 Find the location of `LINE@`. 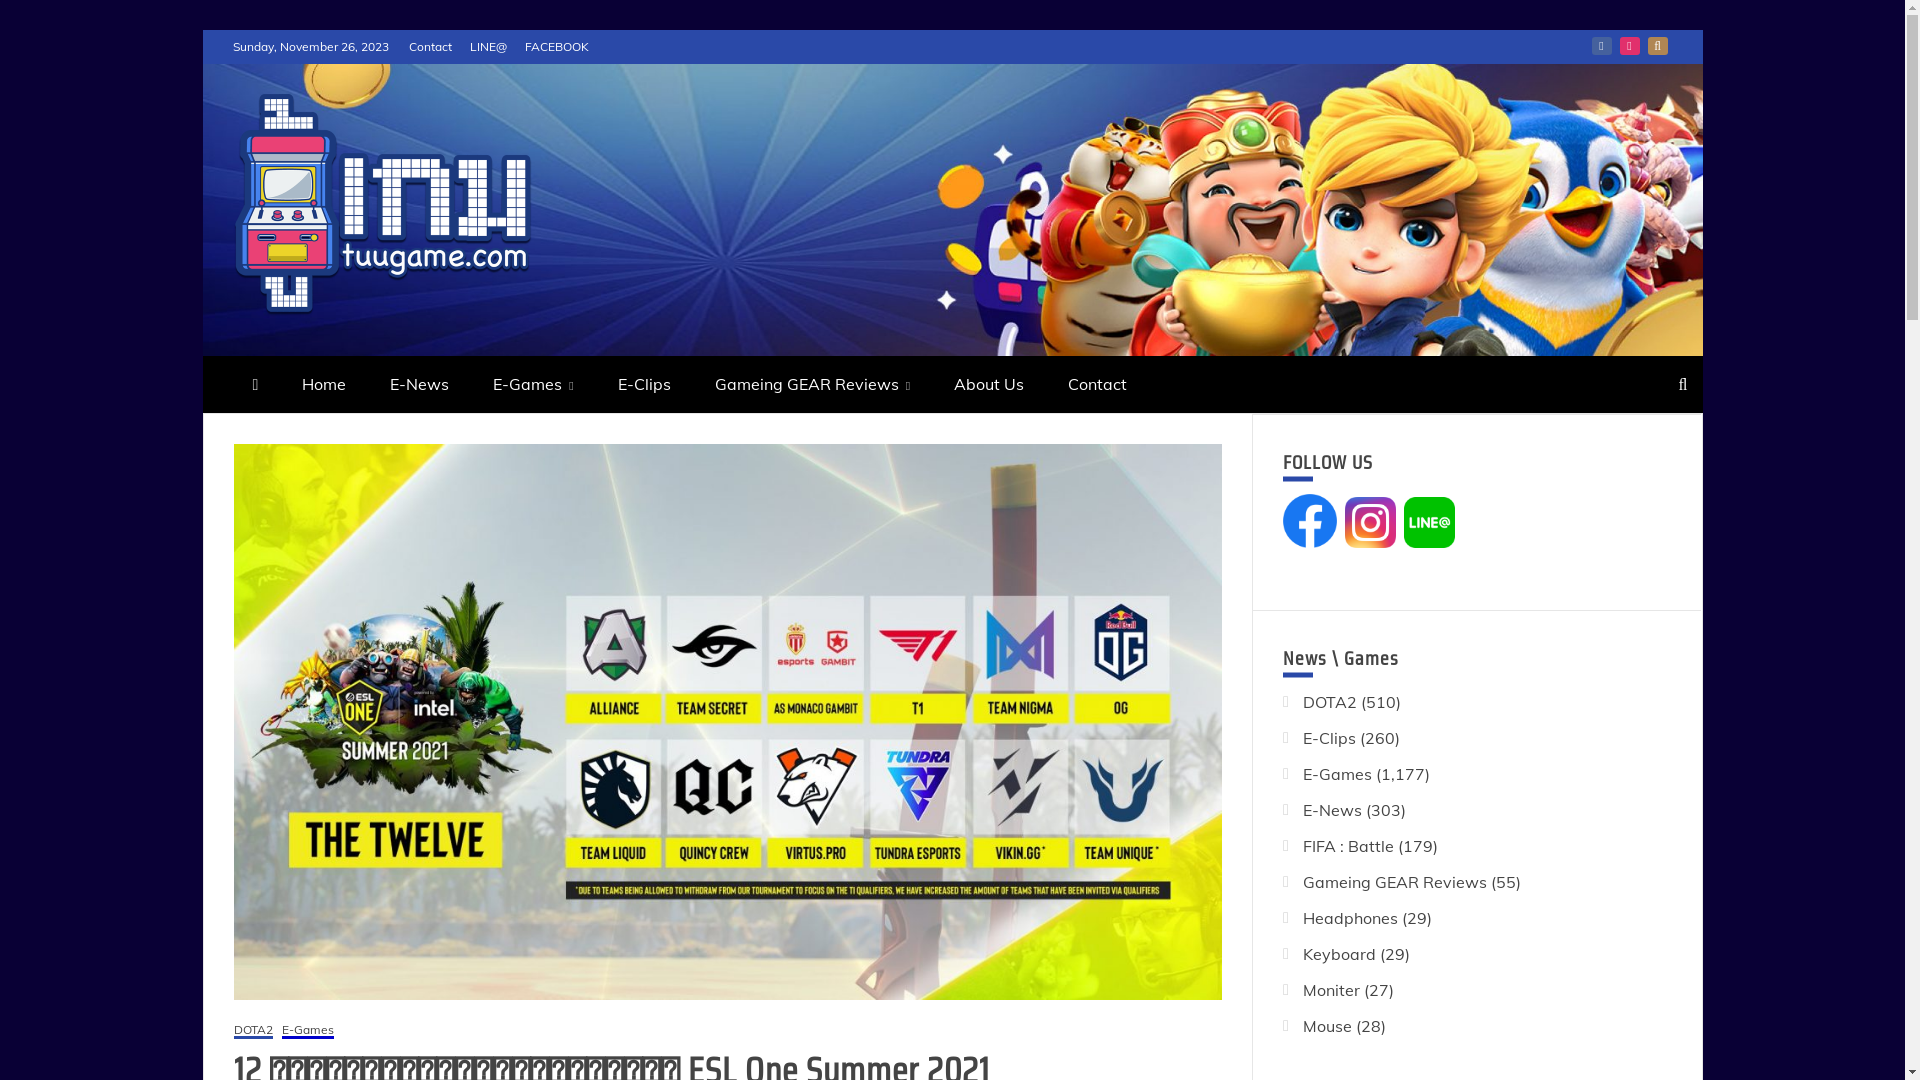

LINE@ is located at coordinates (488, 46).